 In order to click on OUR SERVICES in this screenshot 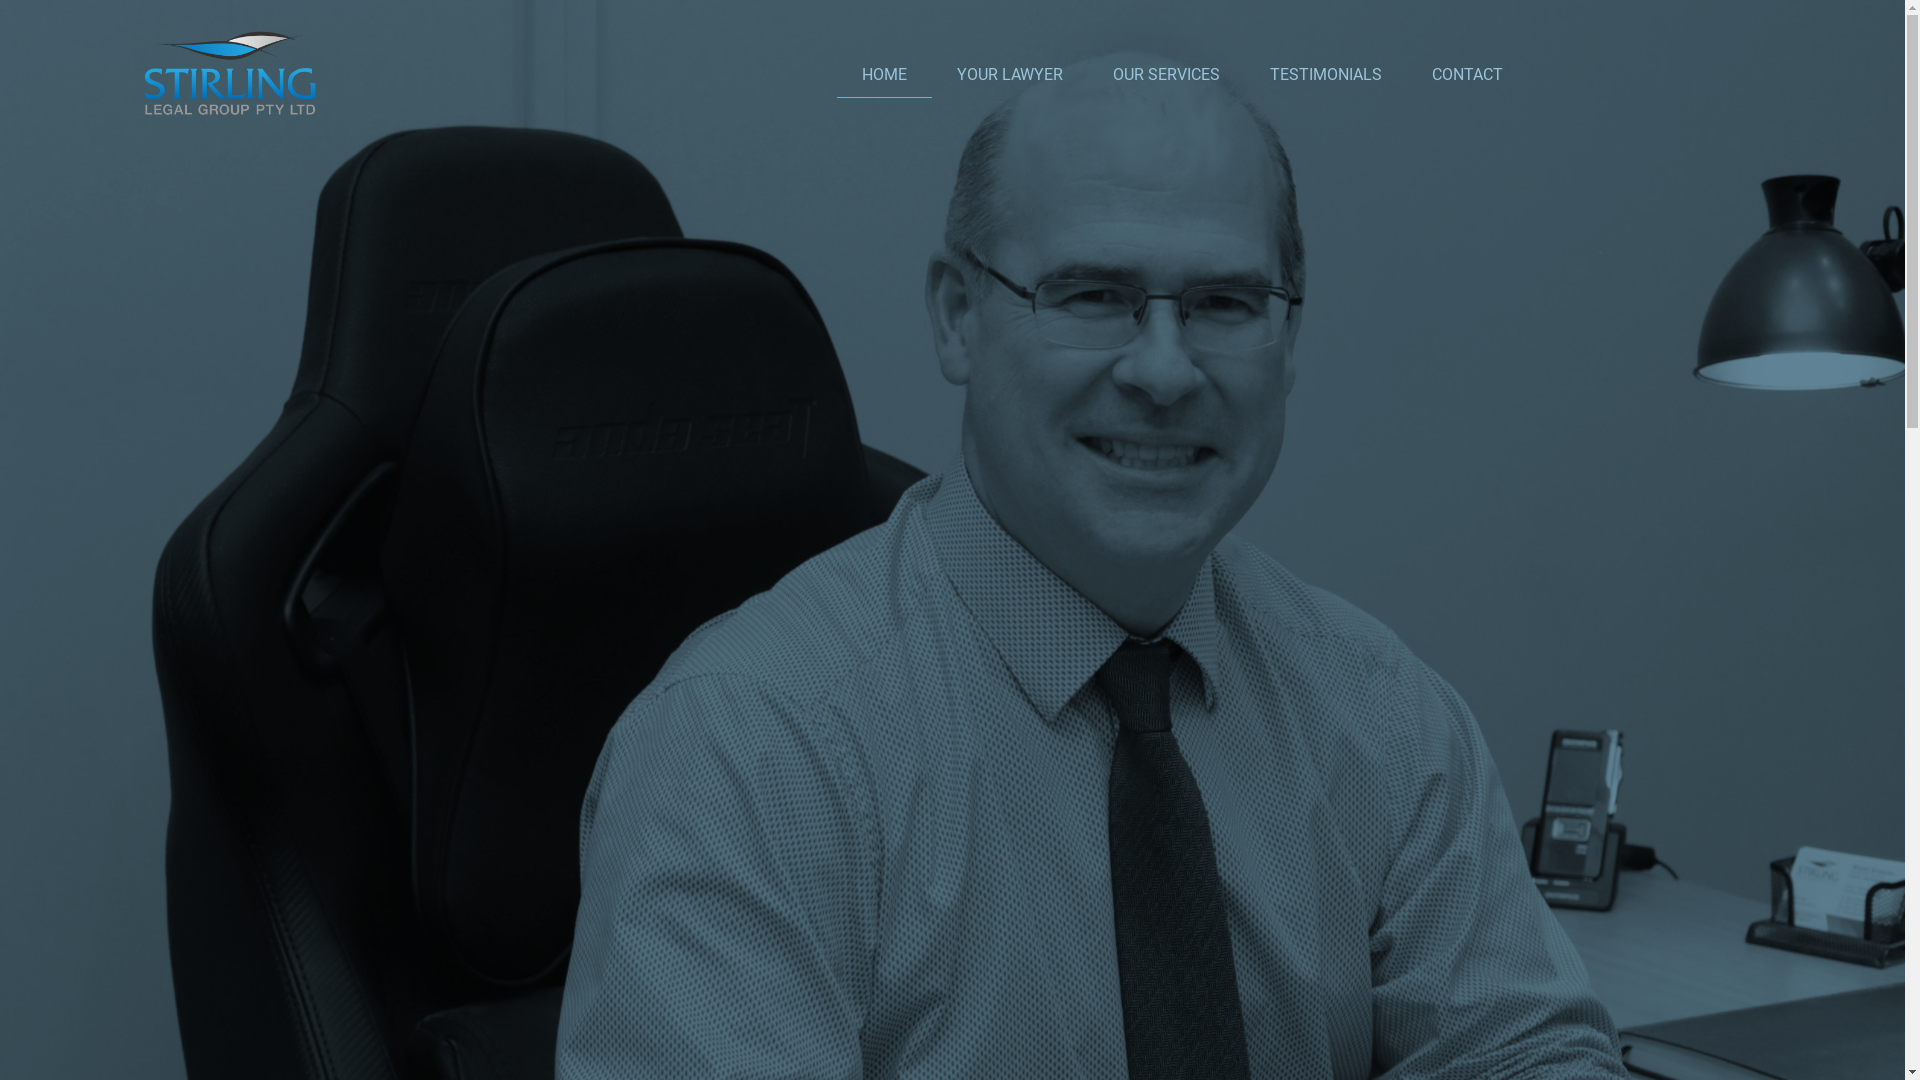, I will do `click(1166, 75)`.